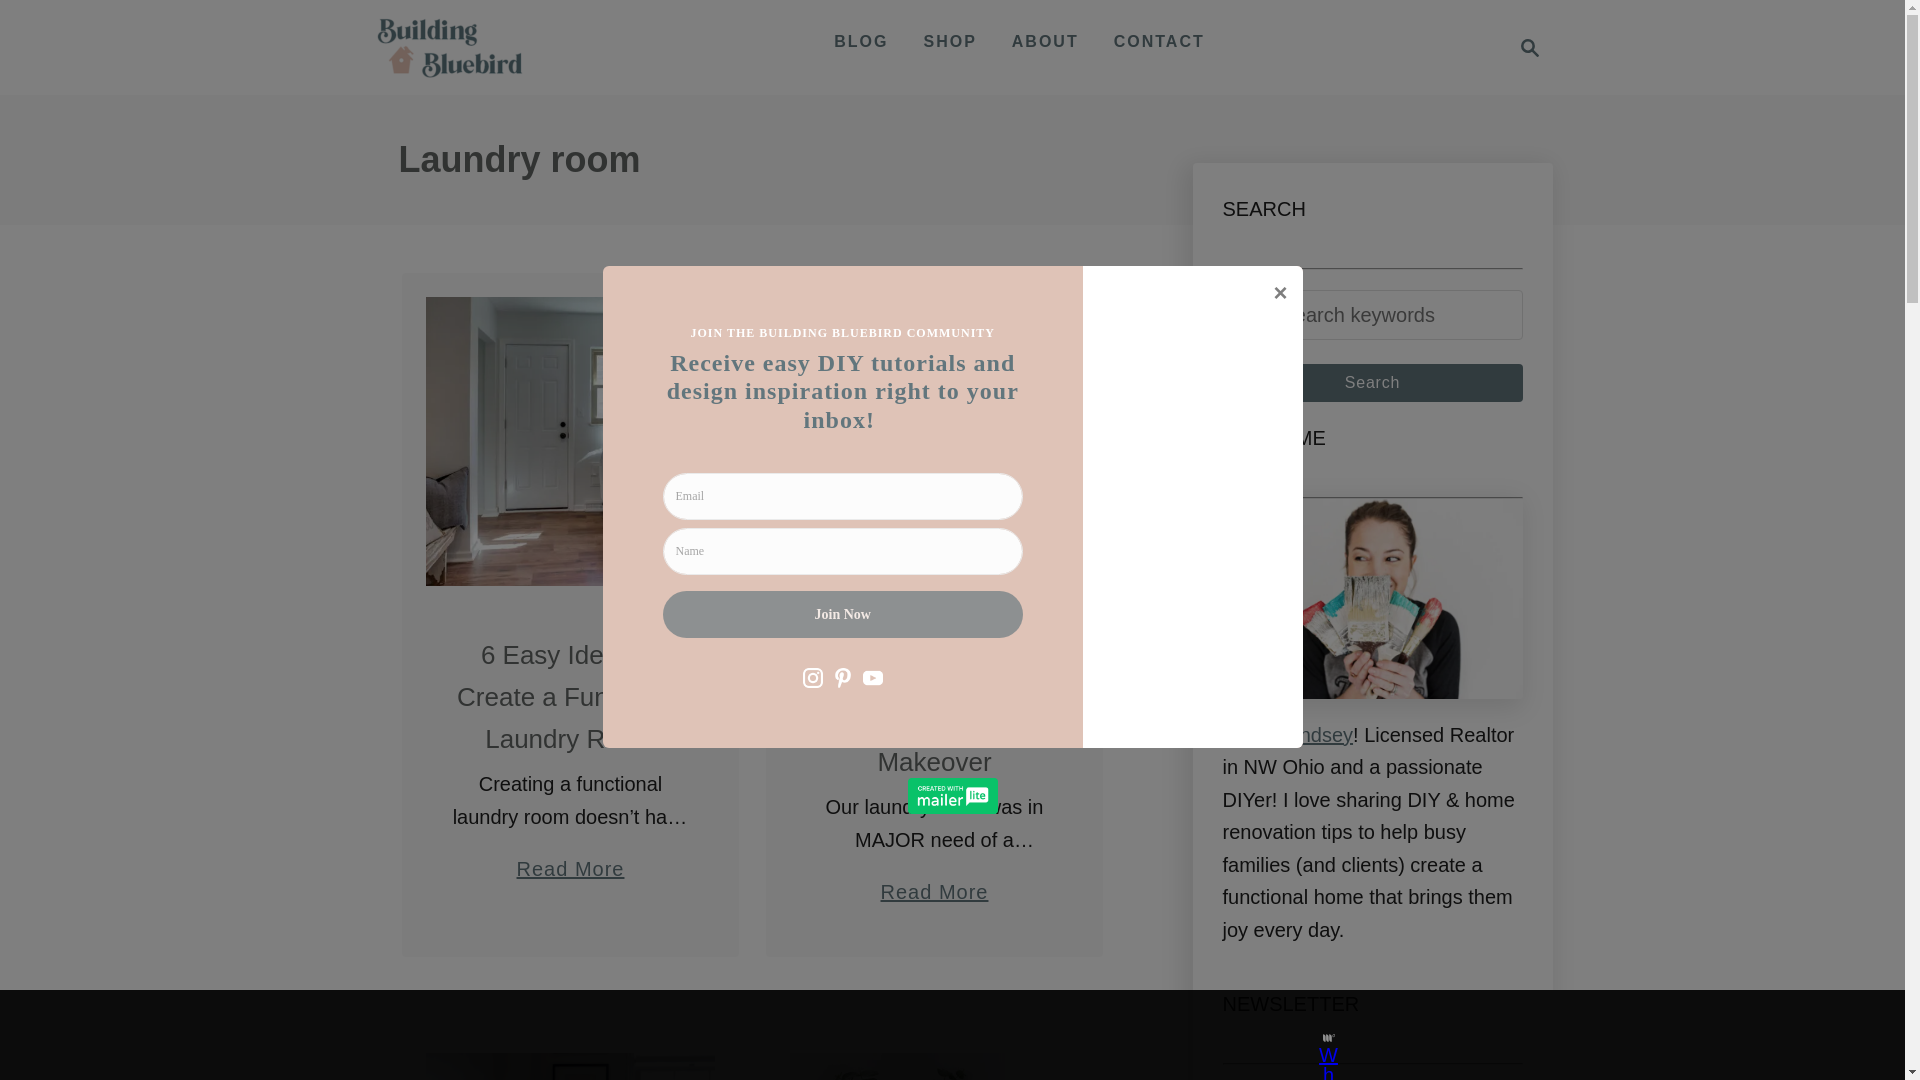  What do you see at coordinates (570, 442) in the screenshot?
I see `Magnifying Glass` at bounding box center [570, 442].